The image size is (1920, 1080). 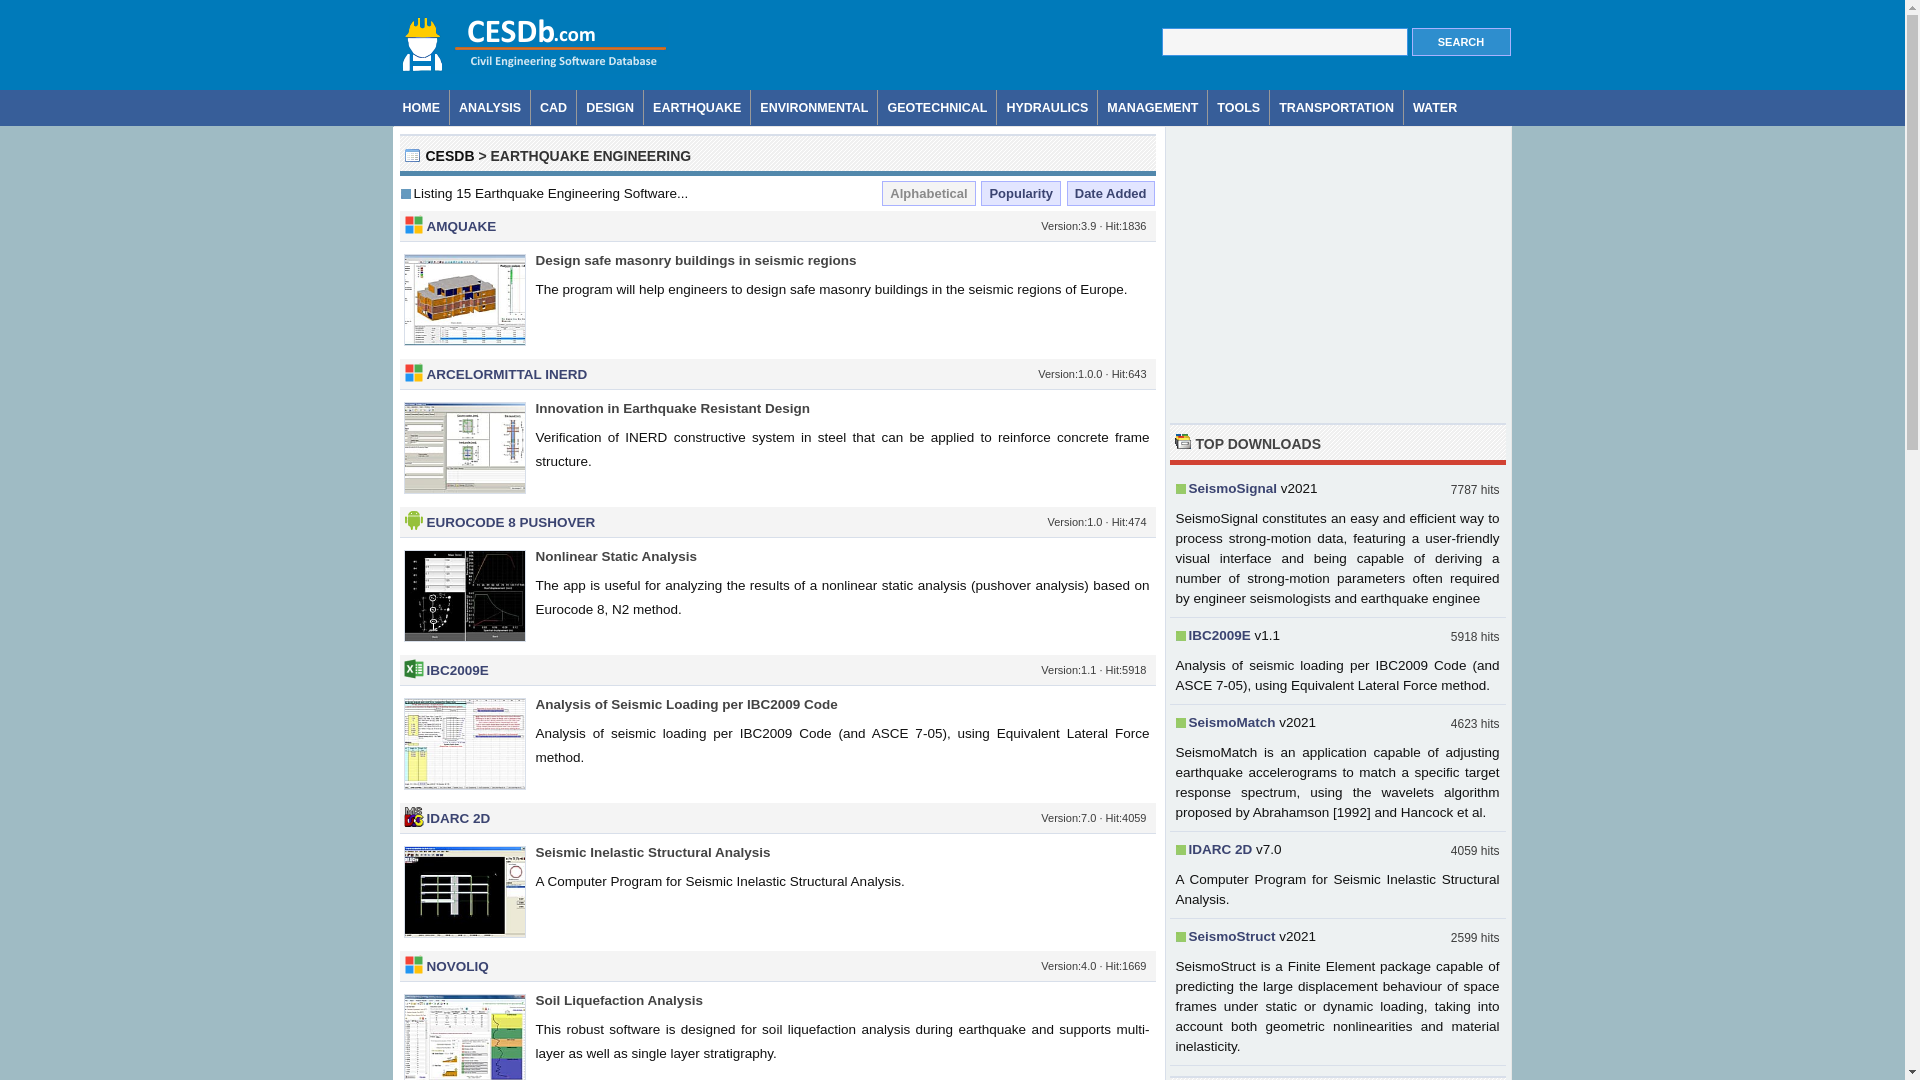 What do you see at coordinates (686, 704) in the screenshot?
I see `Analysis of Seismic Loading per IBC2009 Code` at bounding box center [686, 704].